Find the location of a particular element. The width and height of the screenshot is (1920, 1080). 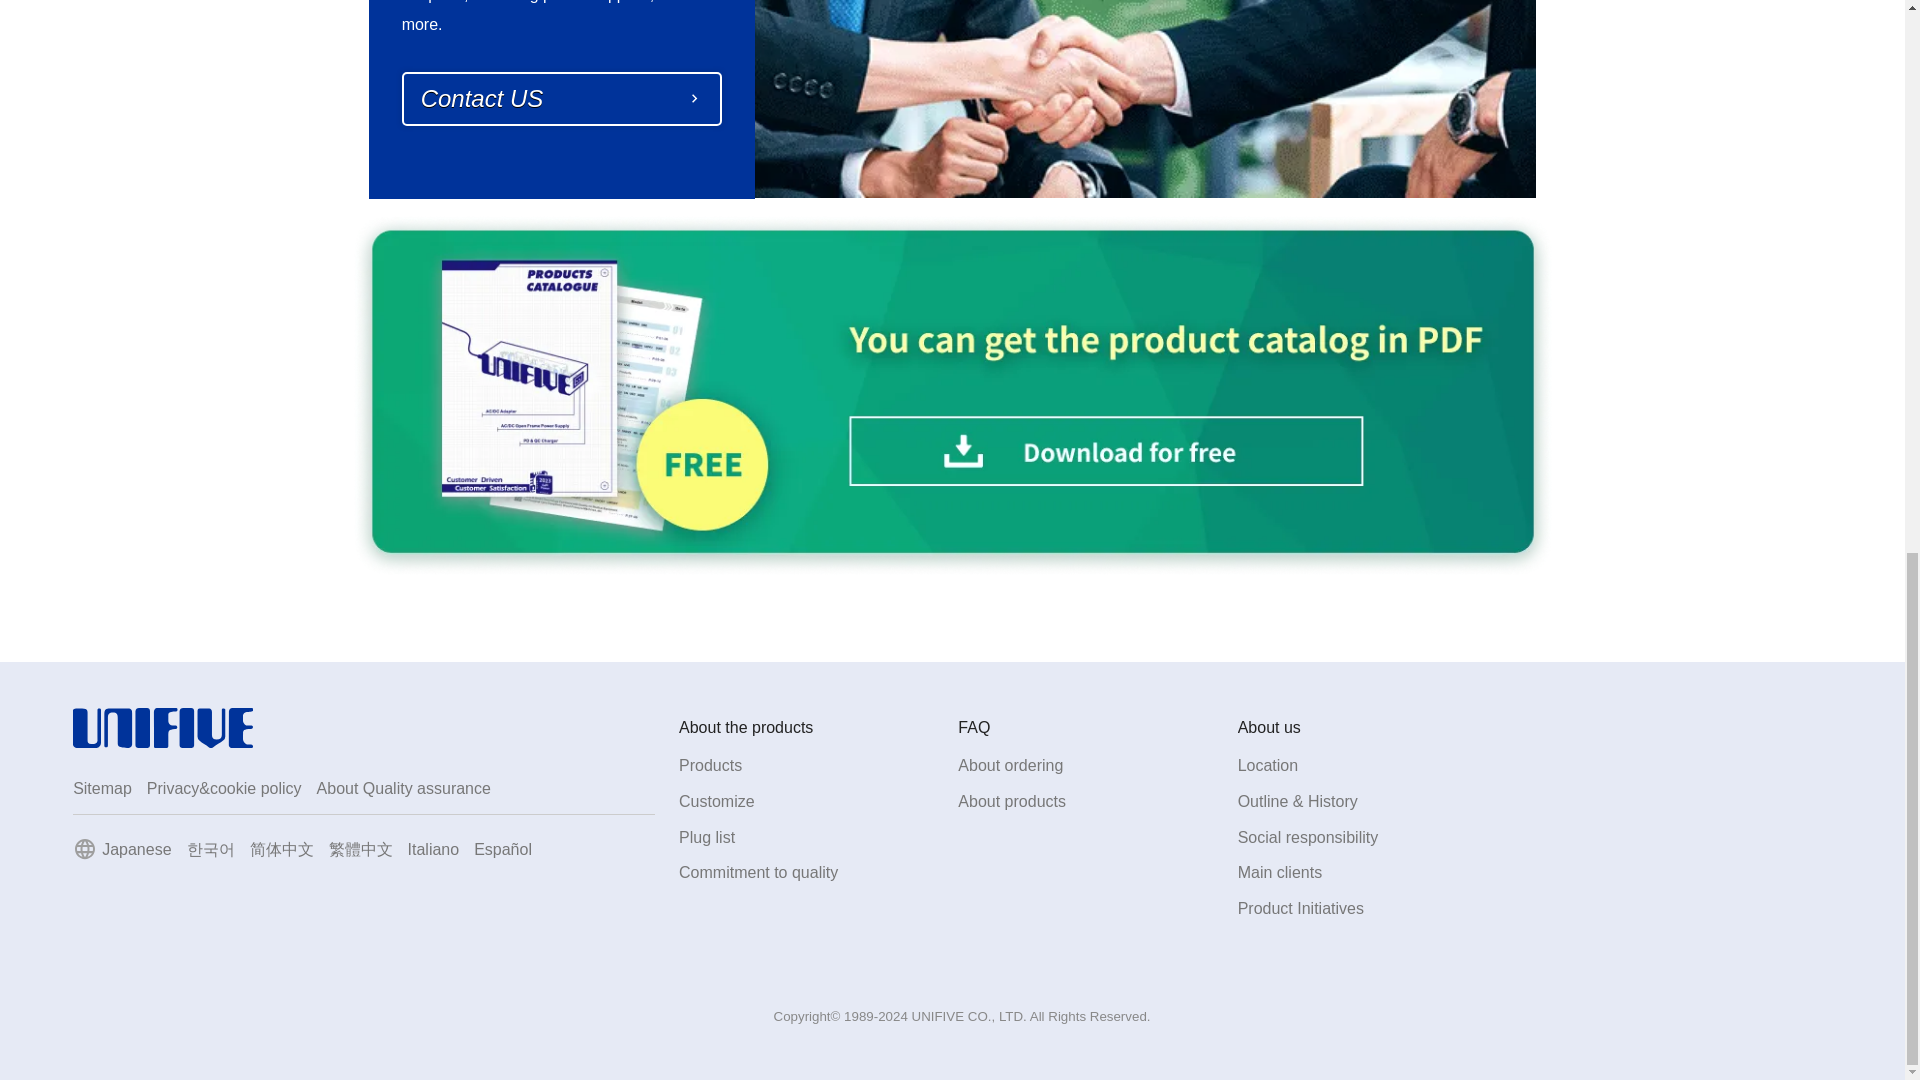

Plug list is located at coordinates (707, 837).